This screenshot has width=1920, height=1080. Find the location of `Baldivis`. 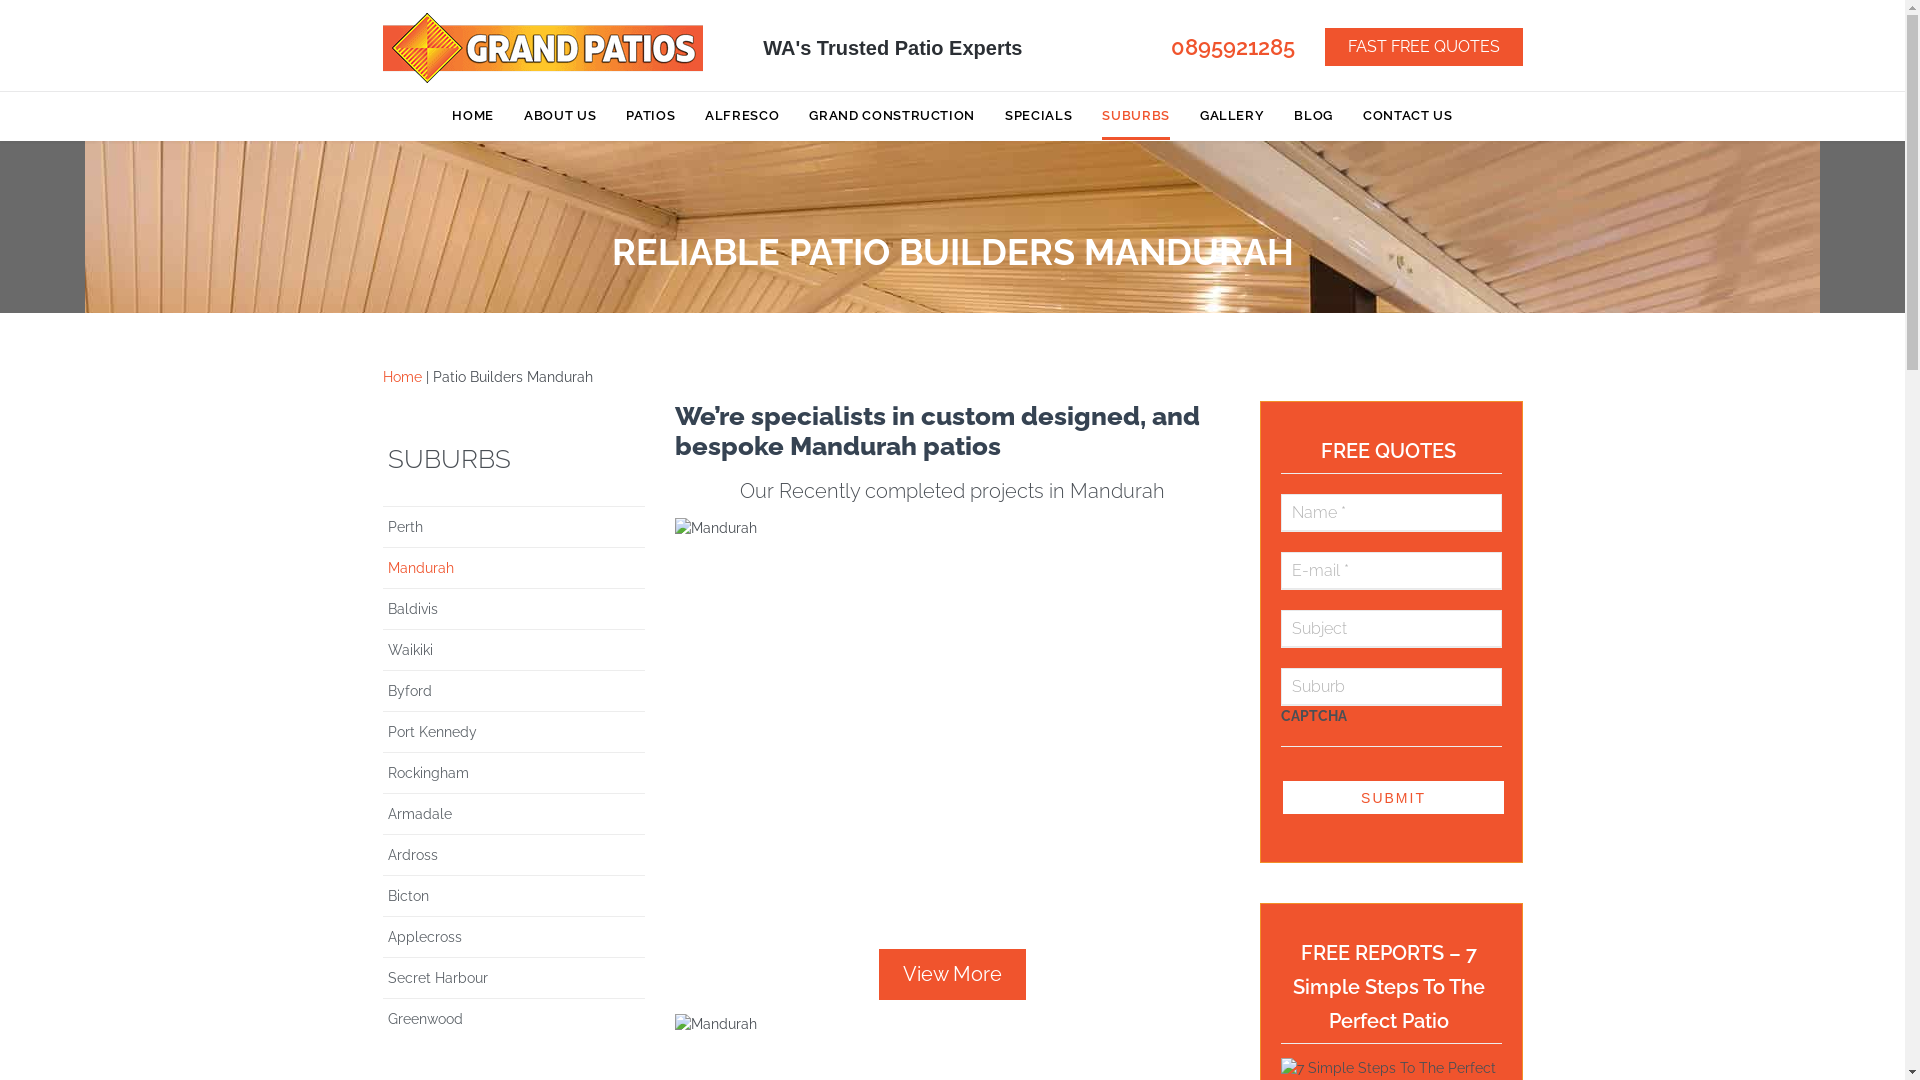

Baldivis is located at coordinates (514, 609).